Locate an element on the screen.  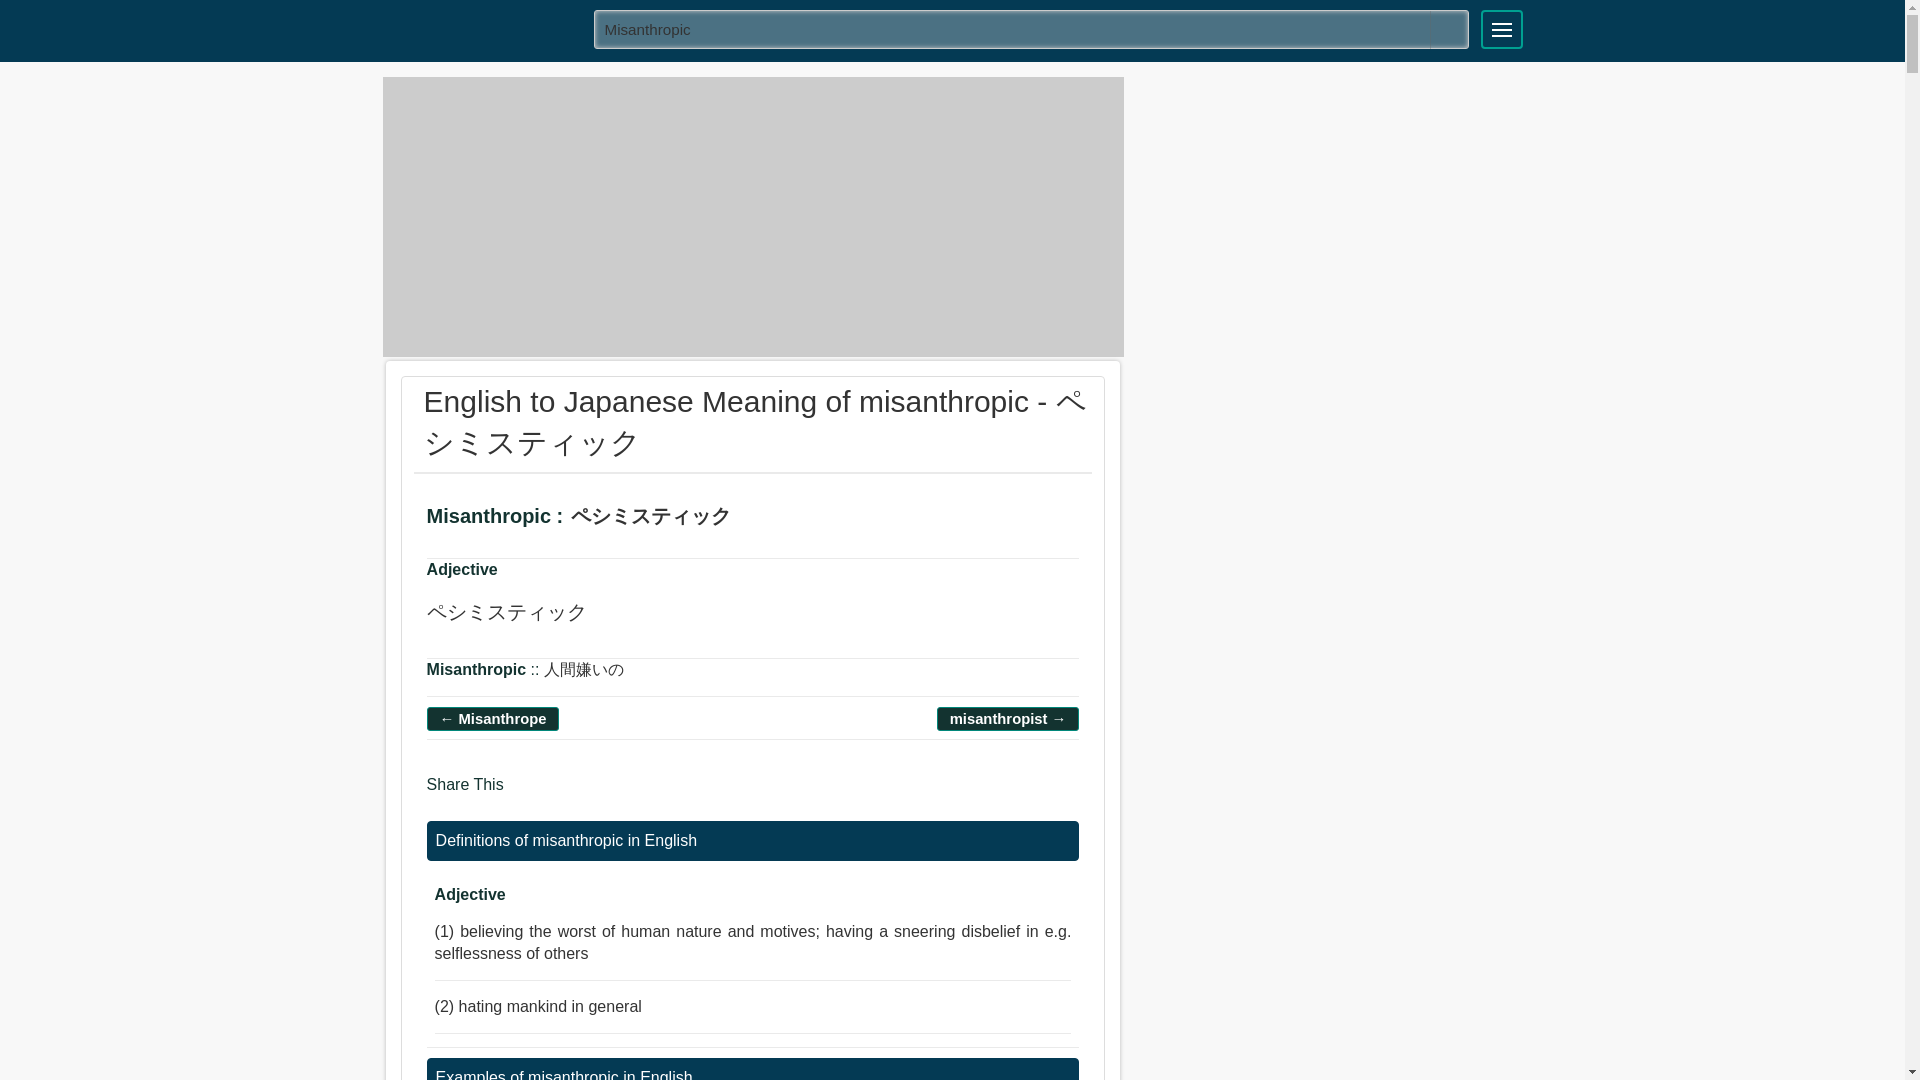
Facebook is located at coordinates (526, 794).